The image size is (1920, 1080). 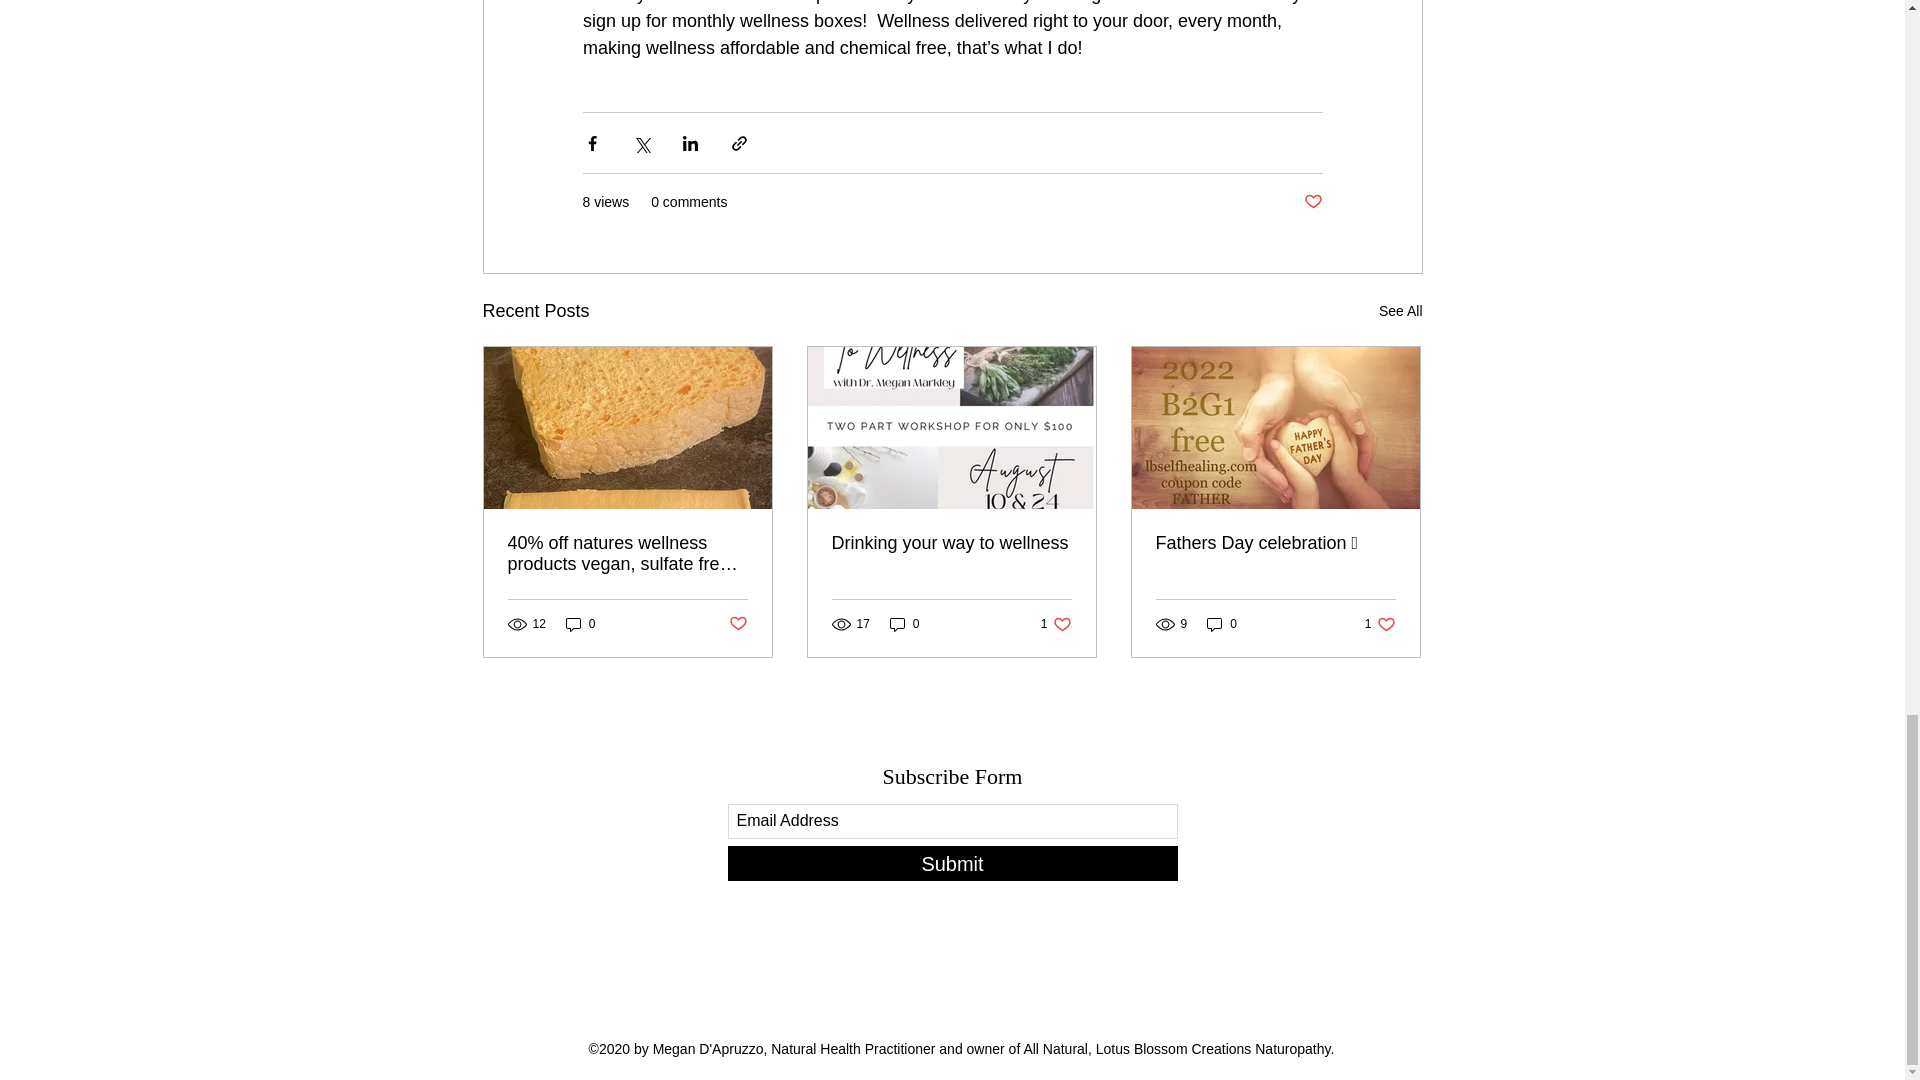 I want to click on Drinking your way to wellness, so click(x=951, y=544).